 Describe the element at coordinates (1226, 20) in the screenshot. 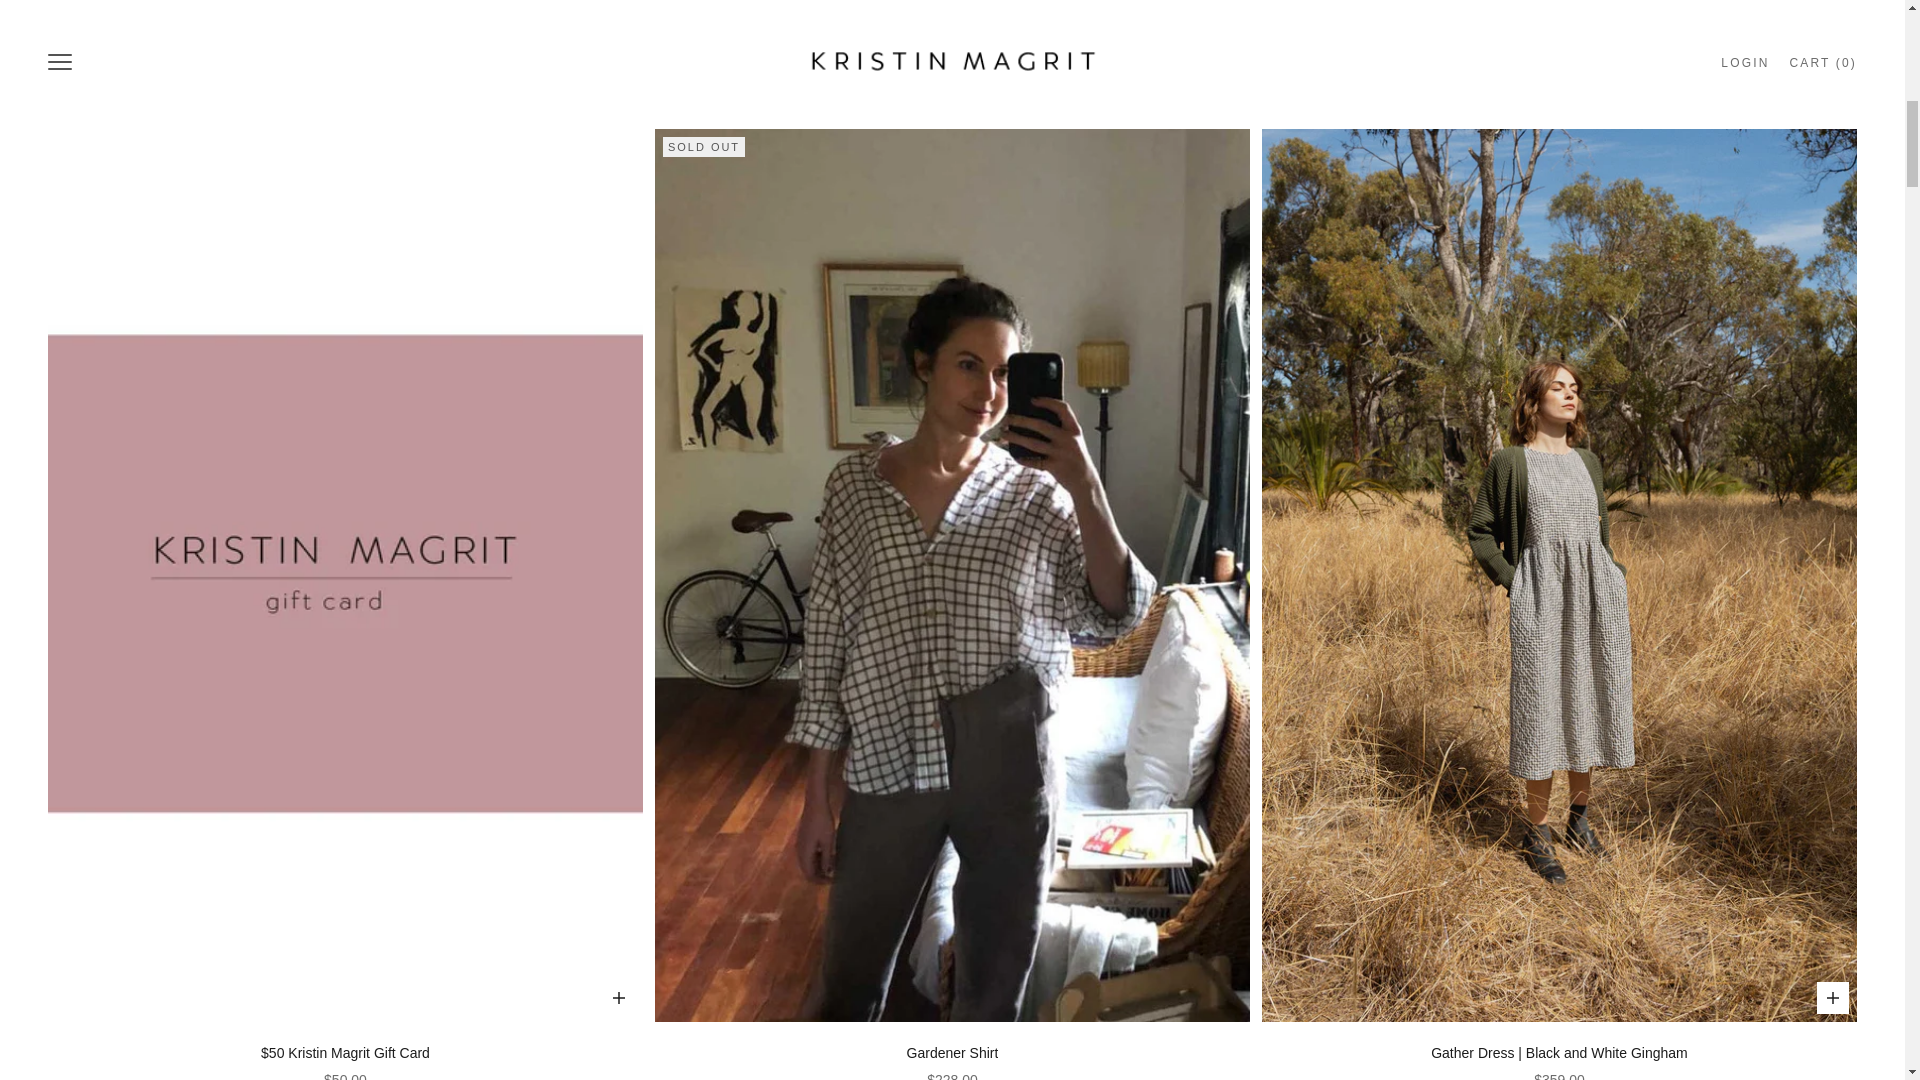

I see `Add to cart` at that location.